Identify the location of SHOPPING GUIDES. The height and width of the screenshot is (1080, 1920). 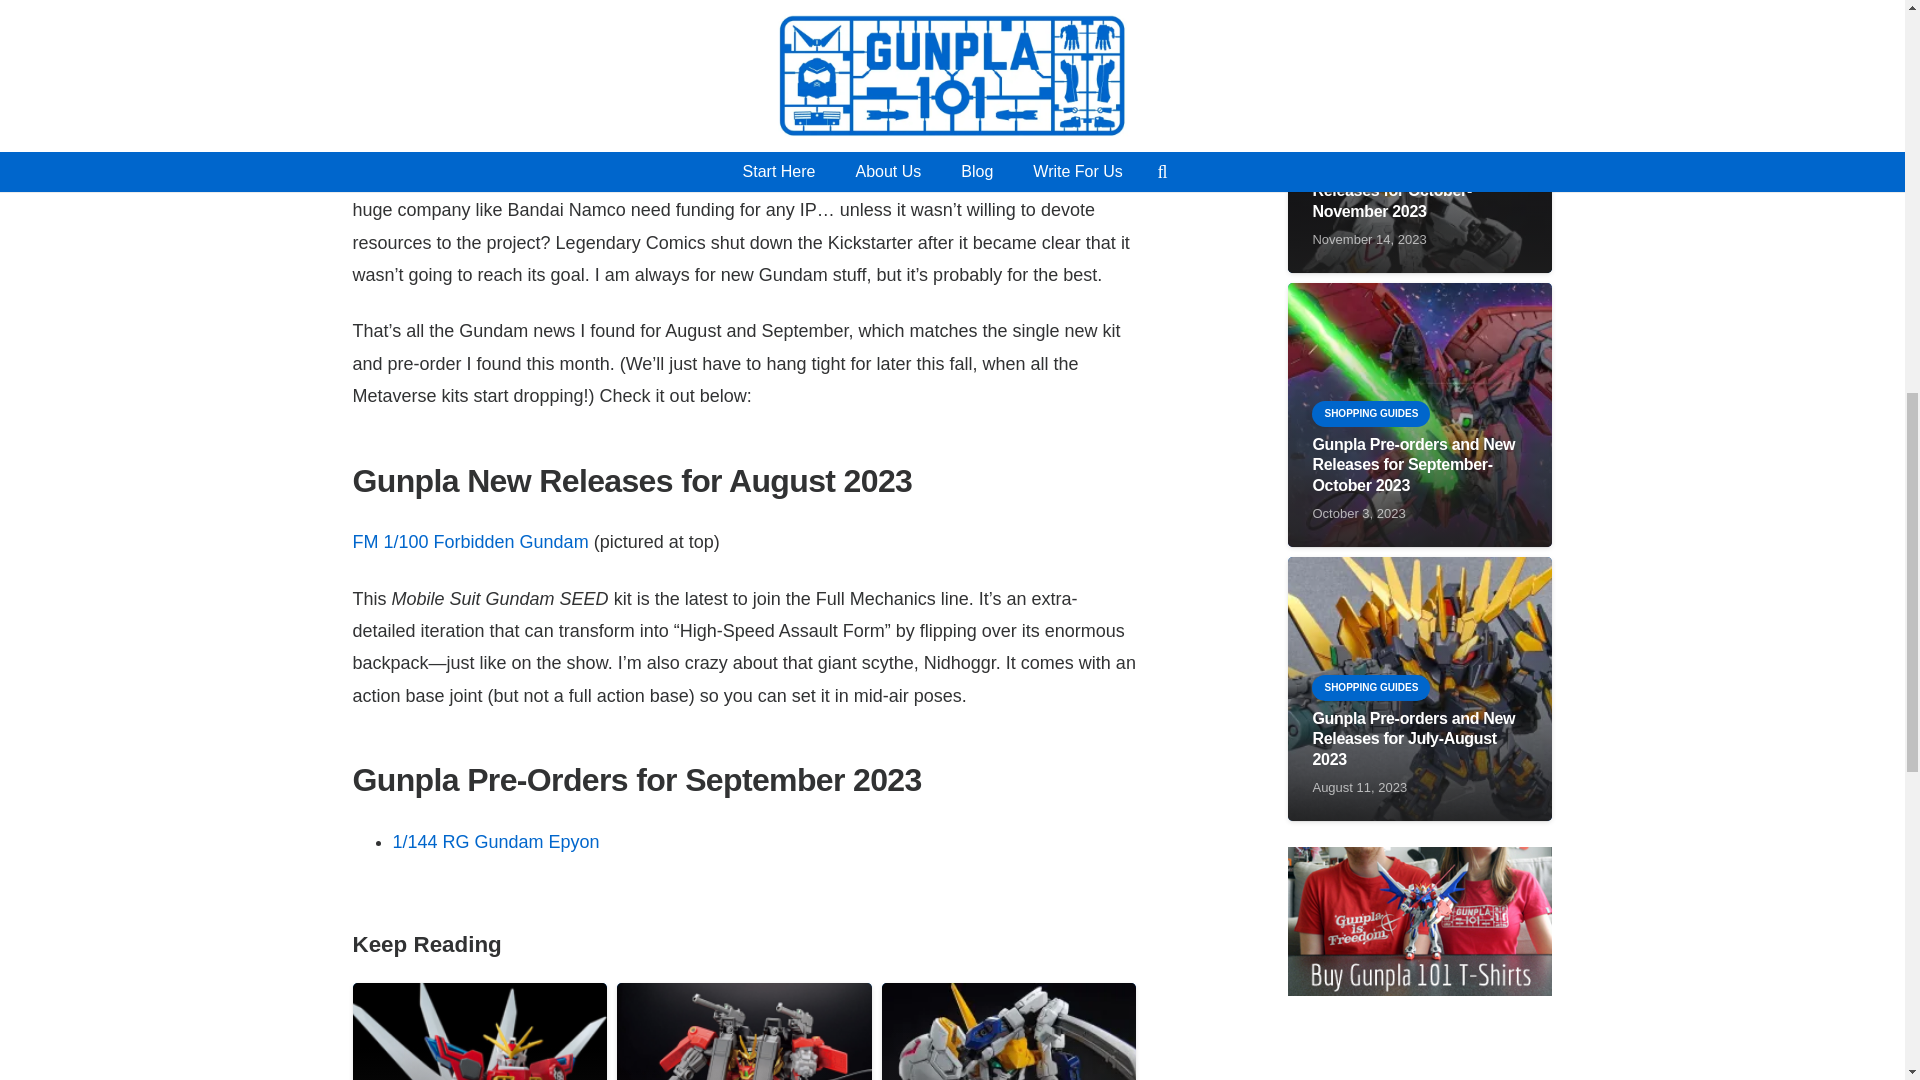
(1370, 688).